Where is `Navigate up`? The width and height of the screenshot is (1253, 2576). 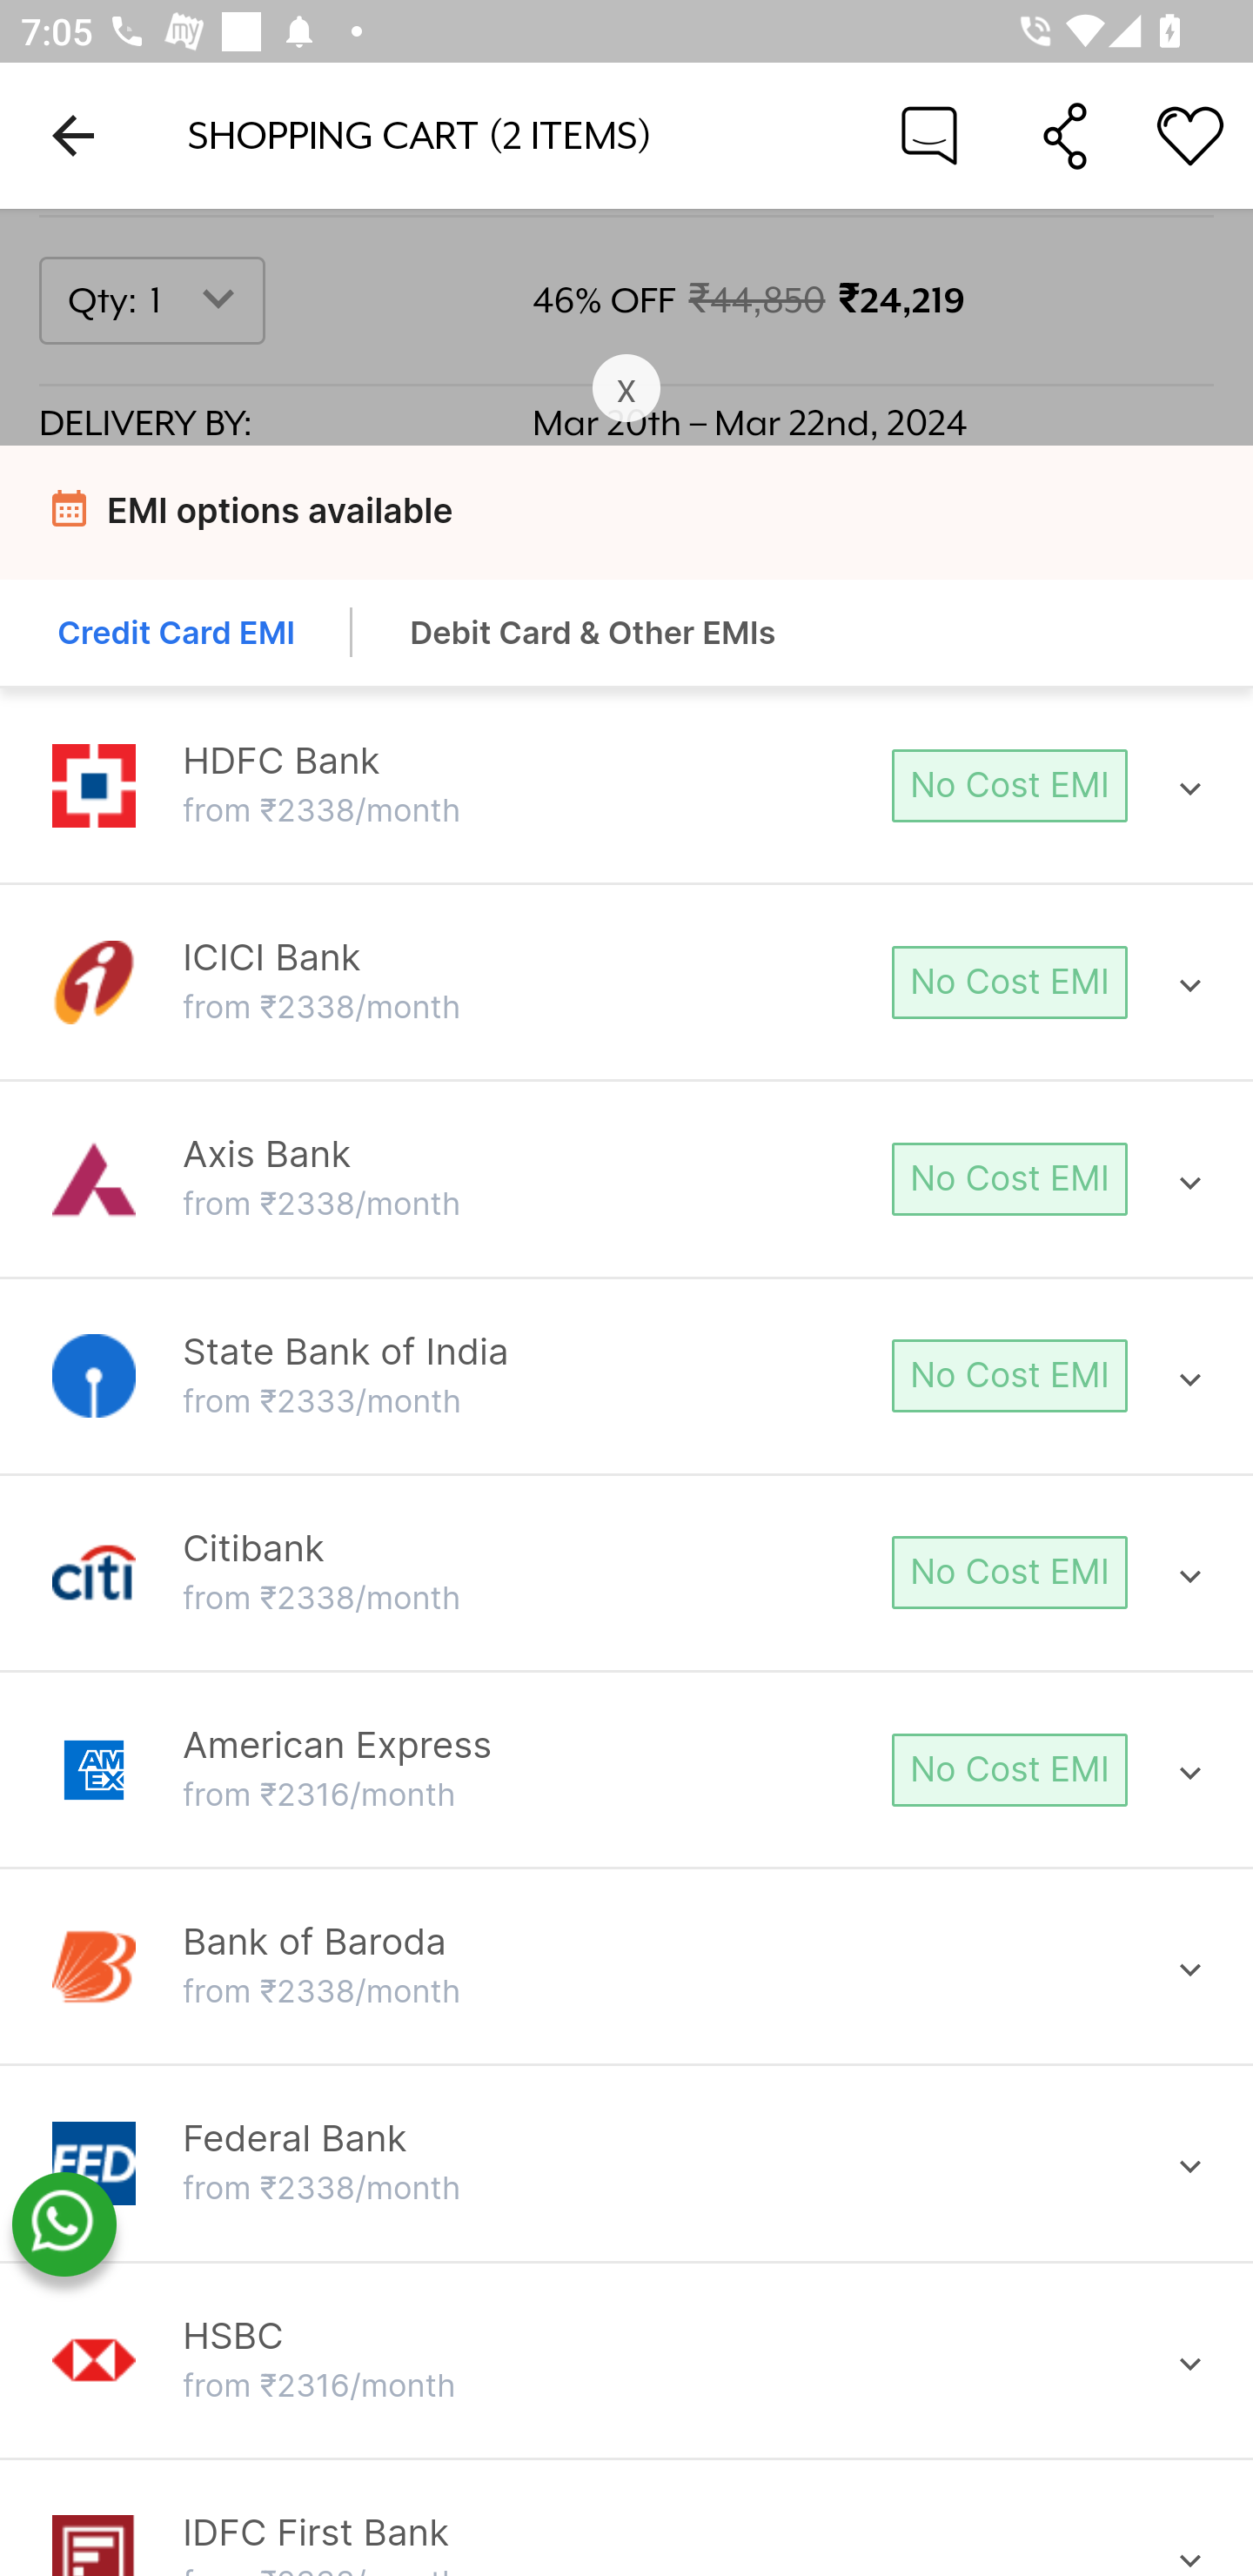 Navigate up is located at coordinates (73, 135).